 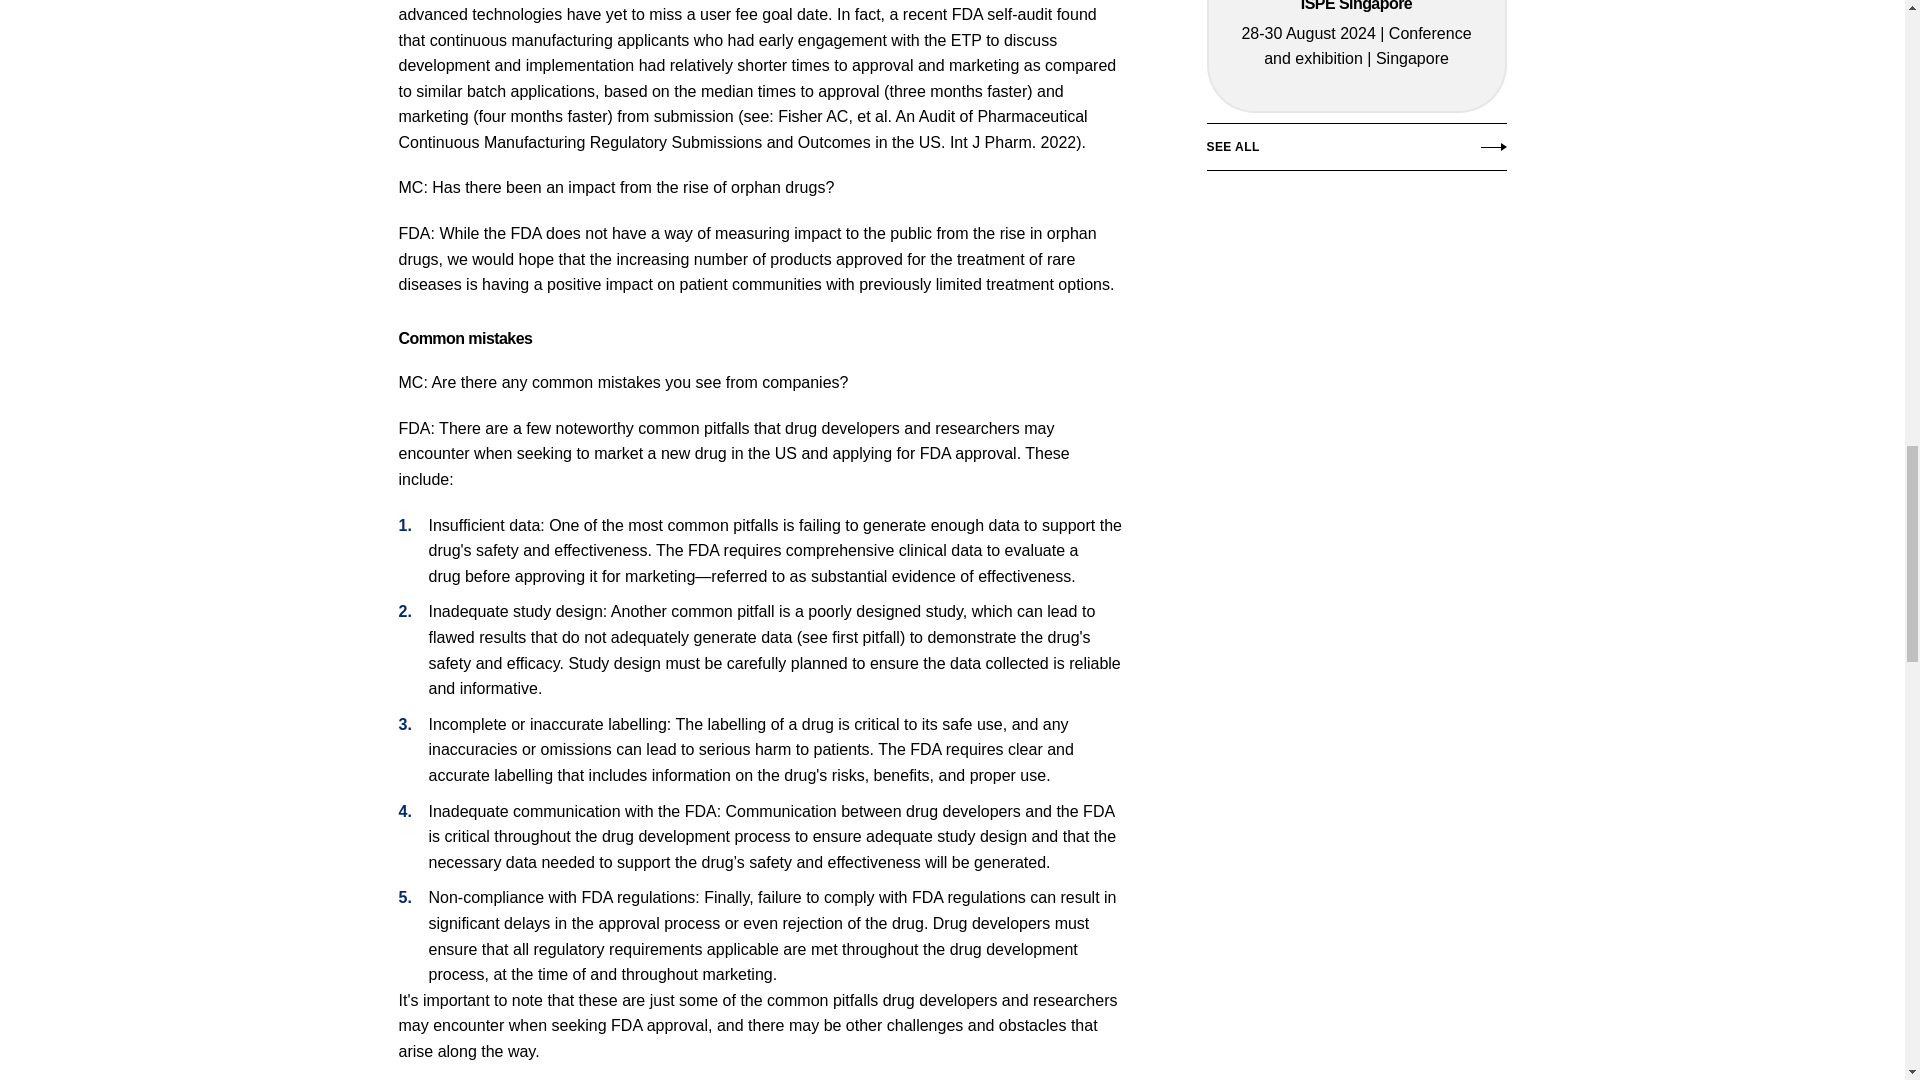 What do you see at coordinates (1355, 152) in the screenshot?
I see `SEE ALL` at bounding box center [1355, 152].